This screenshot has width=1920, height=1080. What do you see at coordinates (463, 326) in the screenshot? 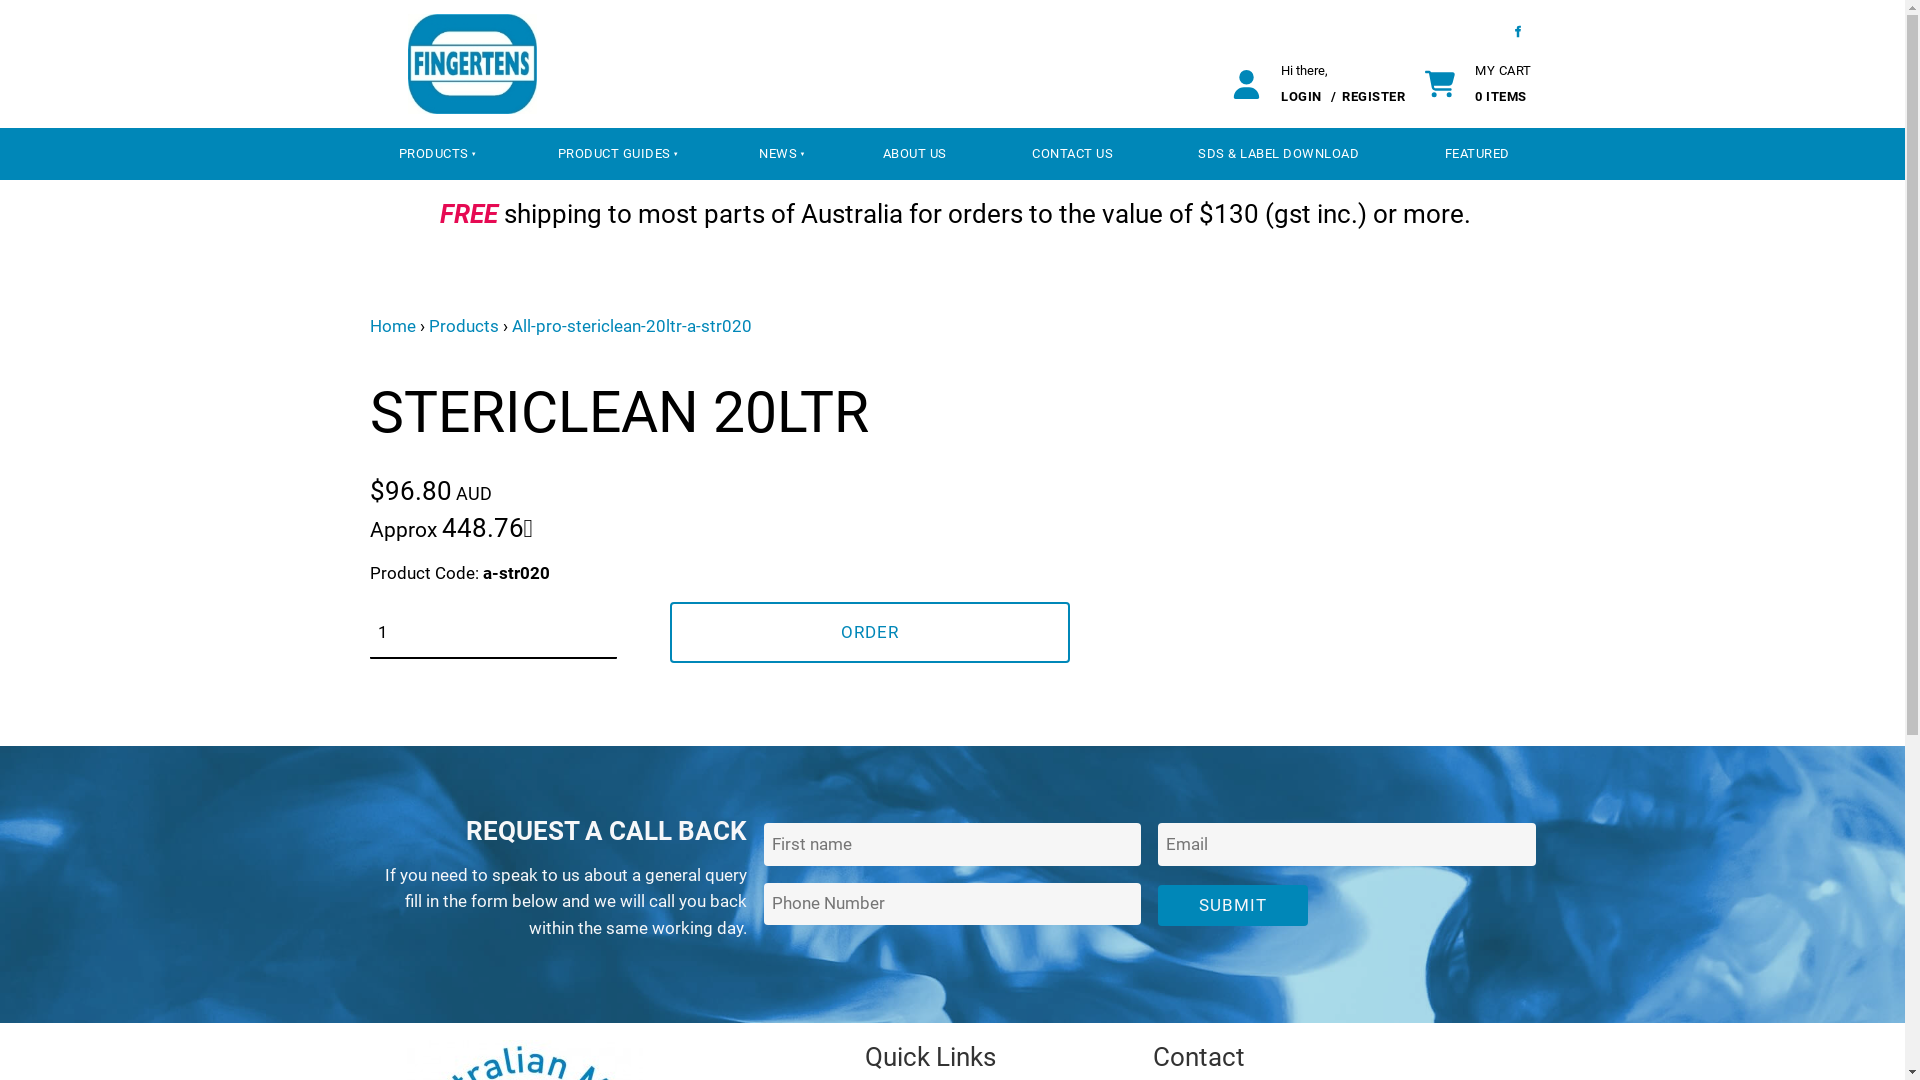
I see `Products` at bounding box center [463, 326].